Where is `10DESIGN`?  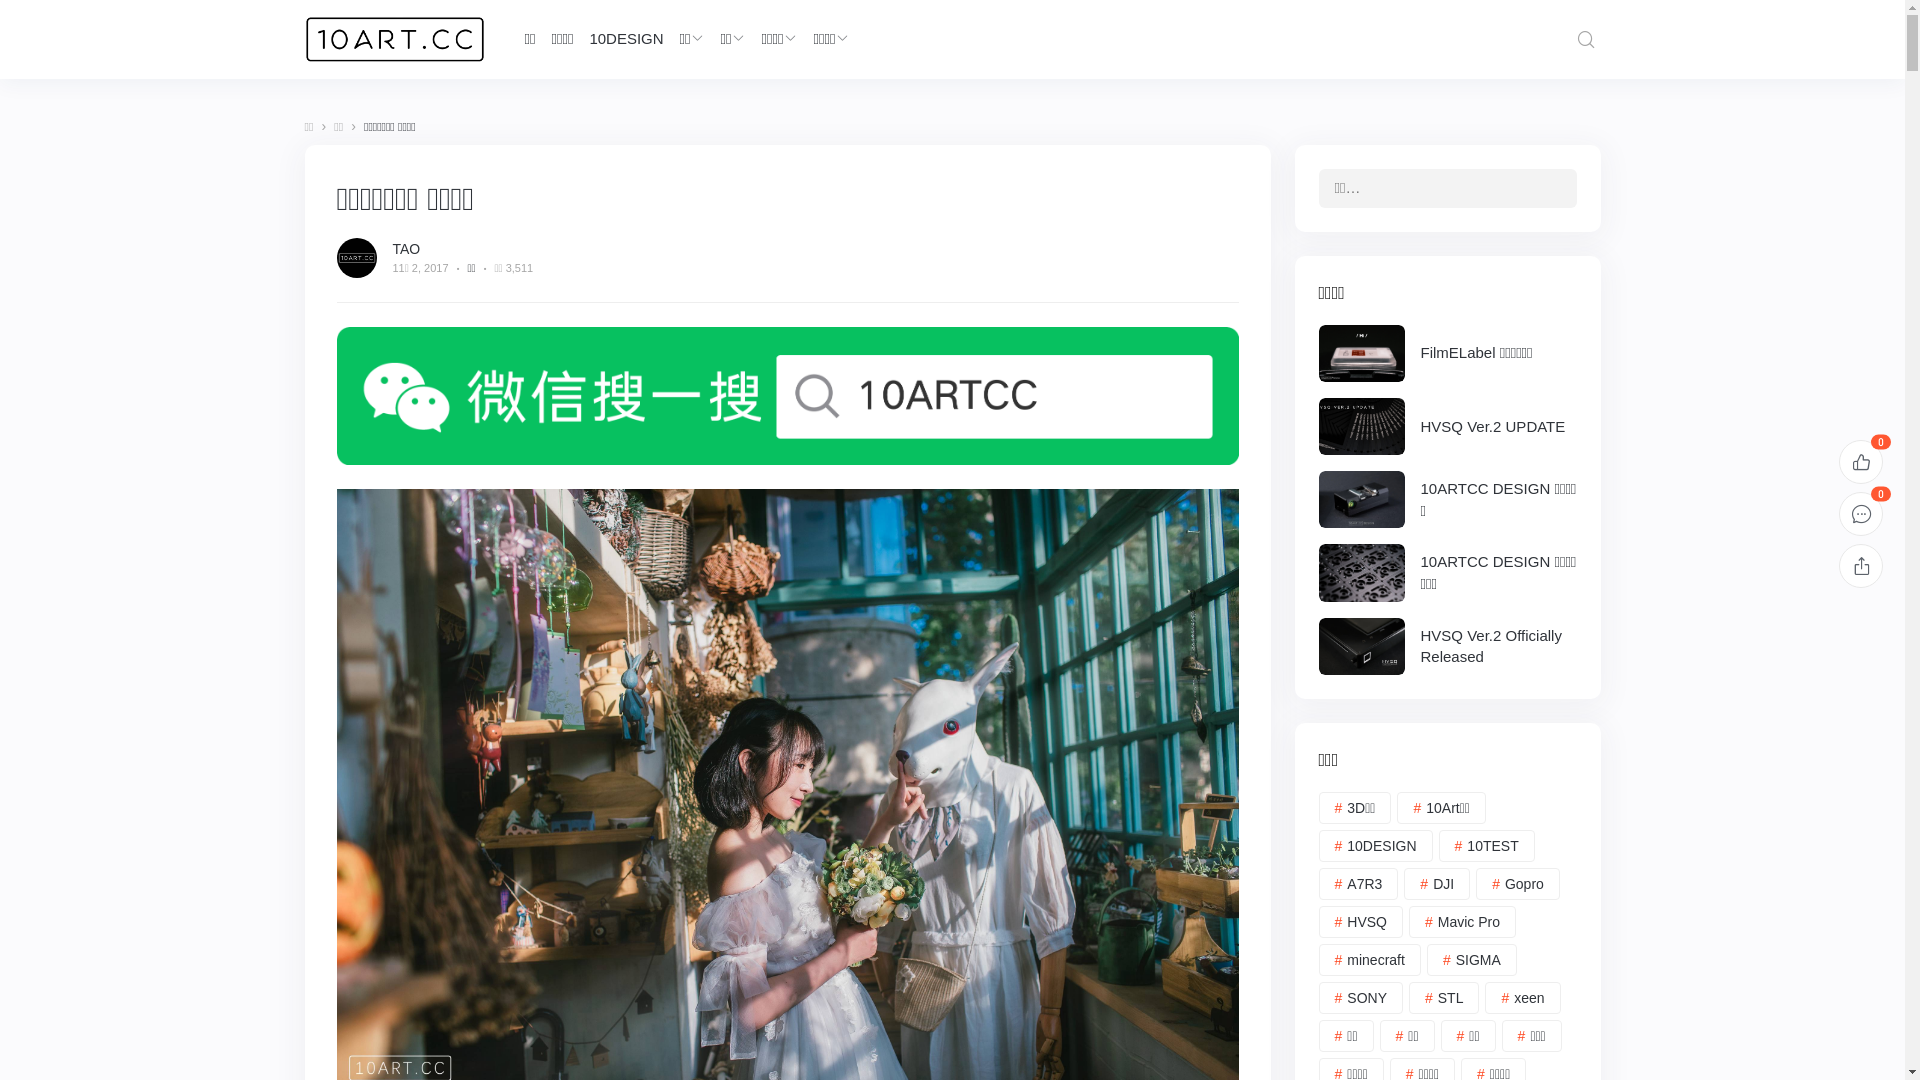 10DESIGN is located at coordinates (1375, 846).